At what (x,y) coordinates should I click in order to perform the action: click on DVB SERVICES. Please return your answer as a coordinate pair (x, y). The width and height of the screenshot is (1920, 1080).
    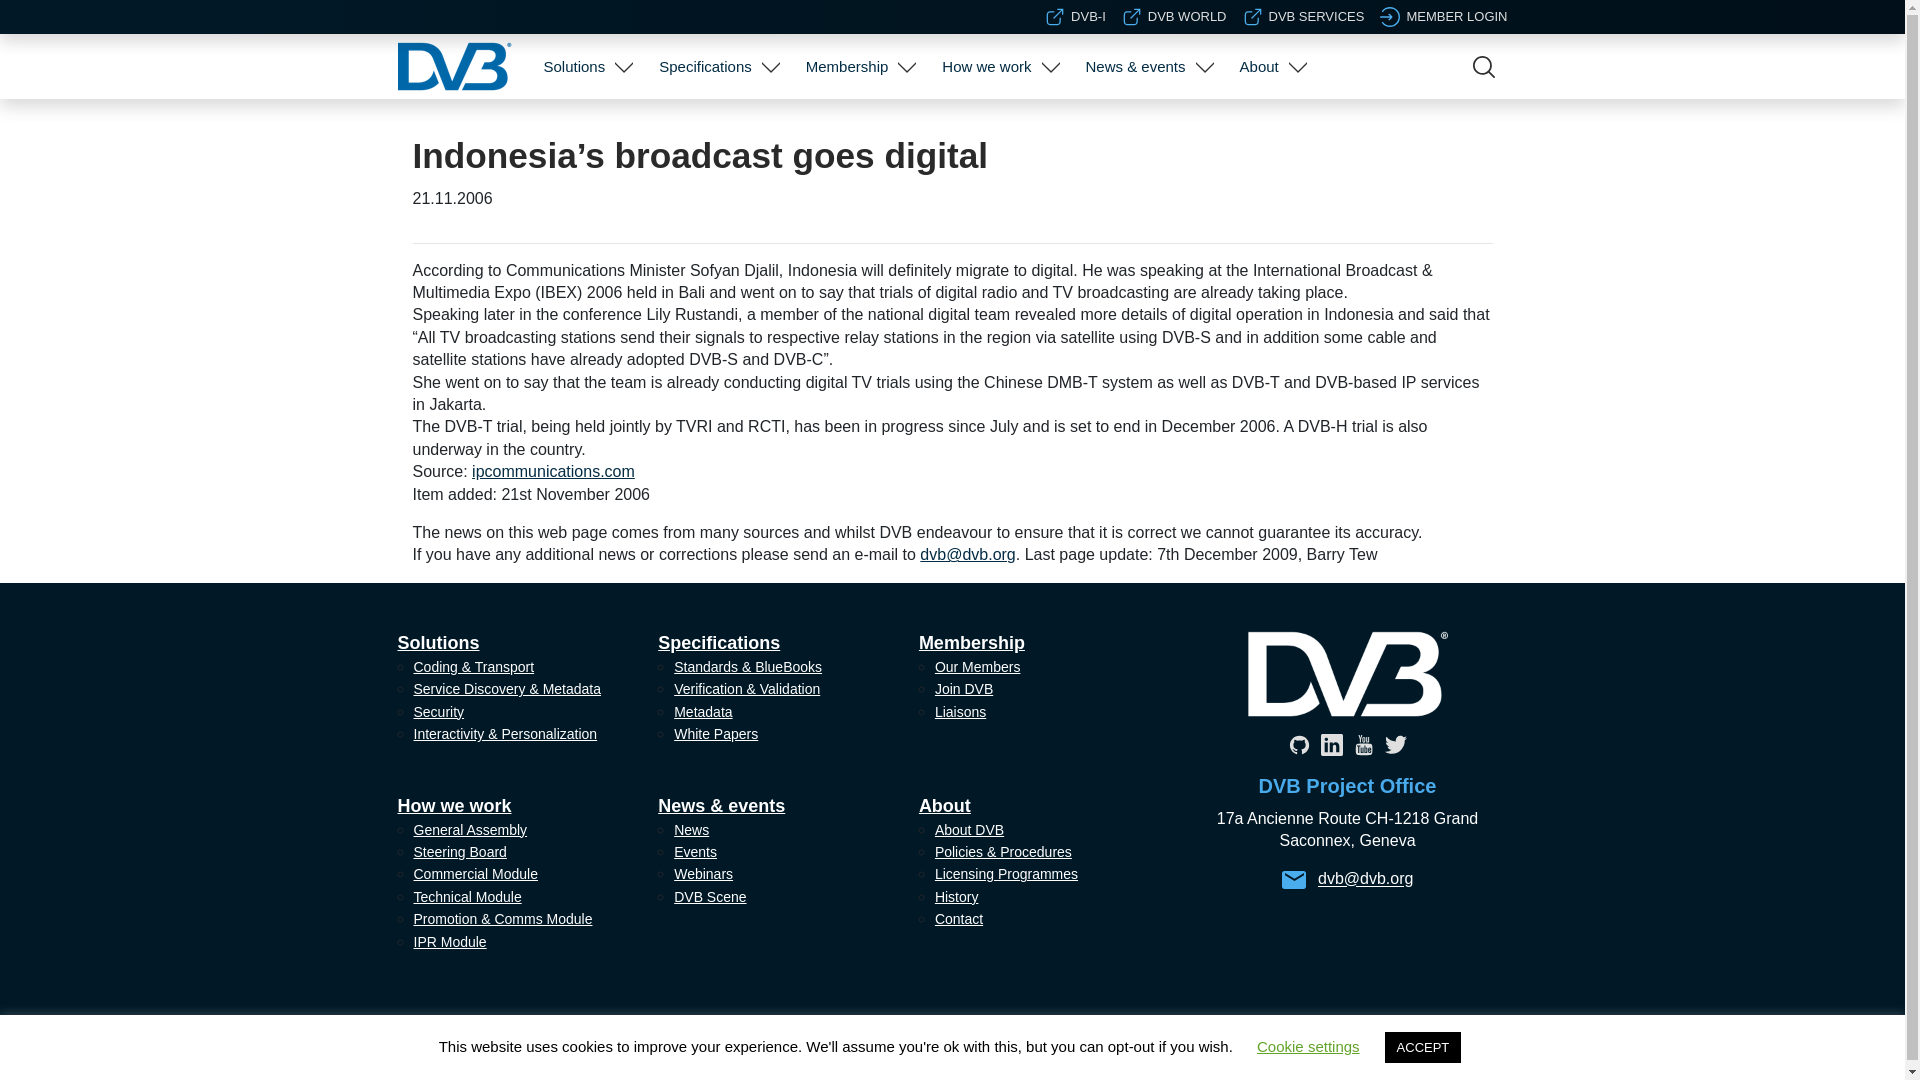
    Looking at the image, I should click on (1304, 16).